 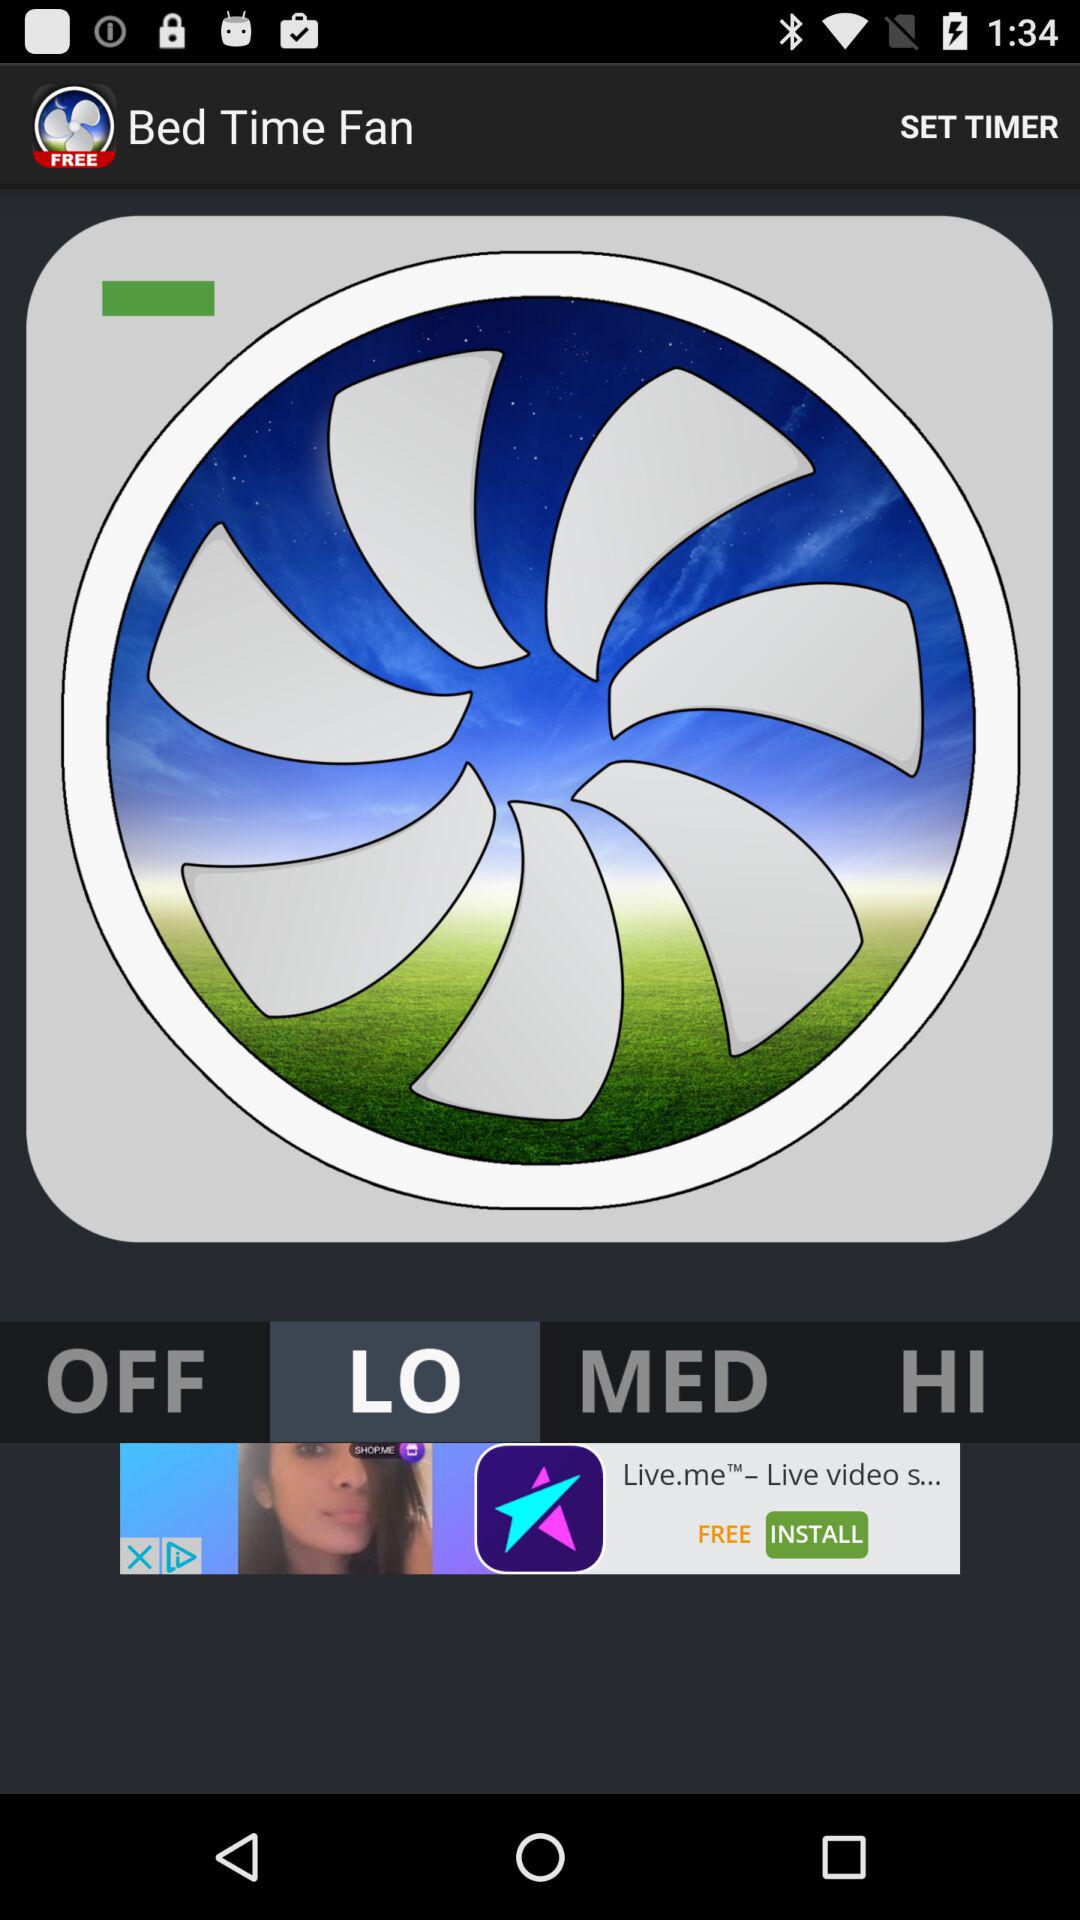 What do you see at coordinates (540, 1508) in the screenshot?
I see `click on advertisement` at bounding box center [540, 1508].